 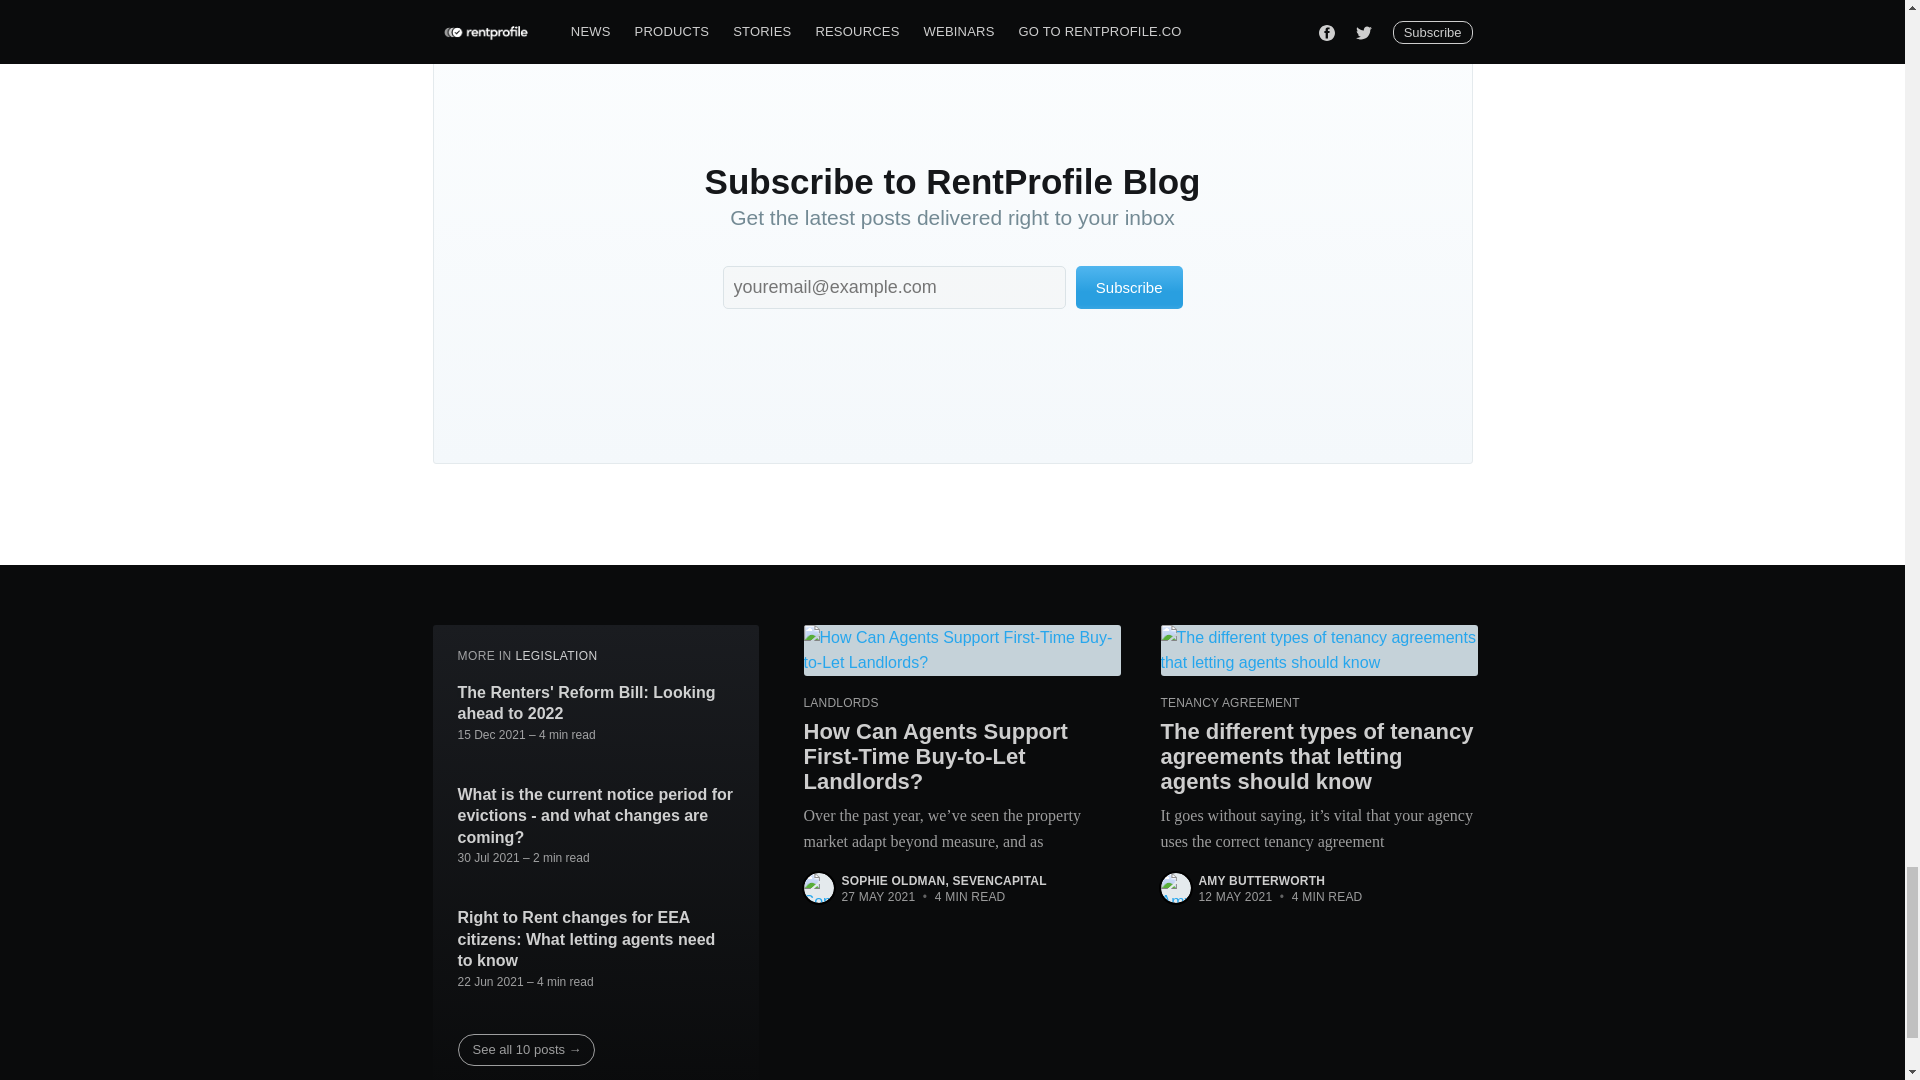 What do you see at coordinates (1128, 286) in the screenshot?
I see `Subscribe` at bounding box center [1128, 286].